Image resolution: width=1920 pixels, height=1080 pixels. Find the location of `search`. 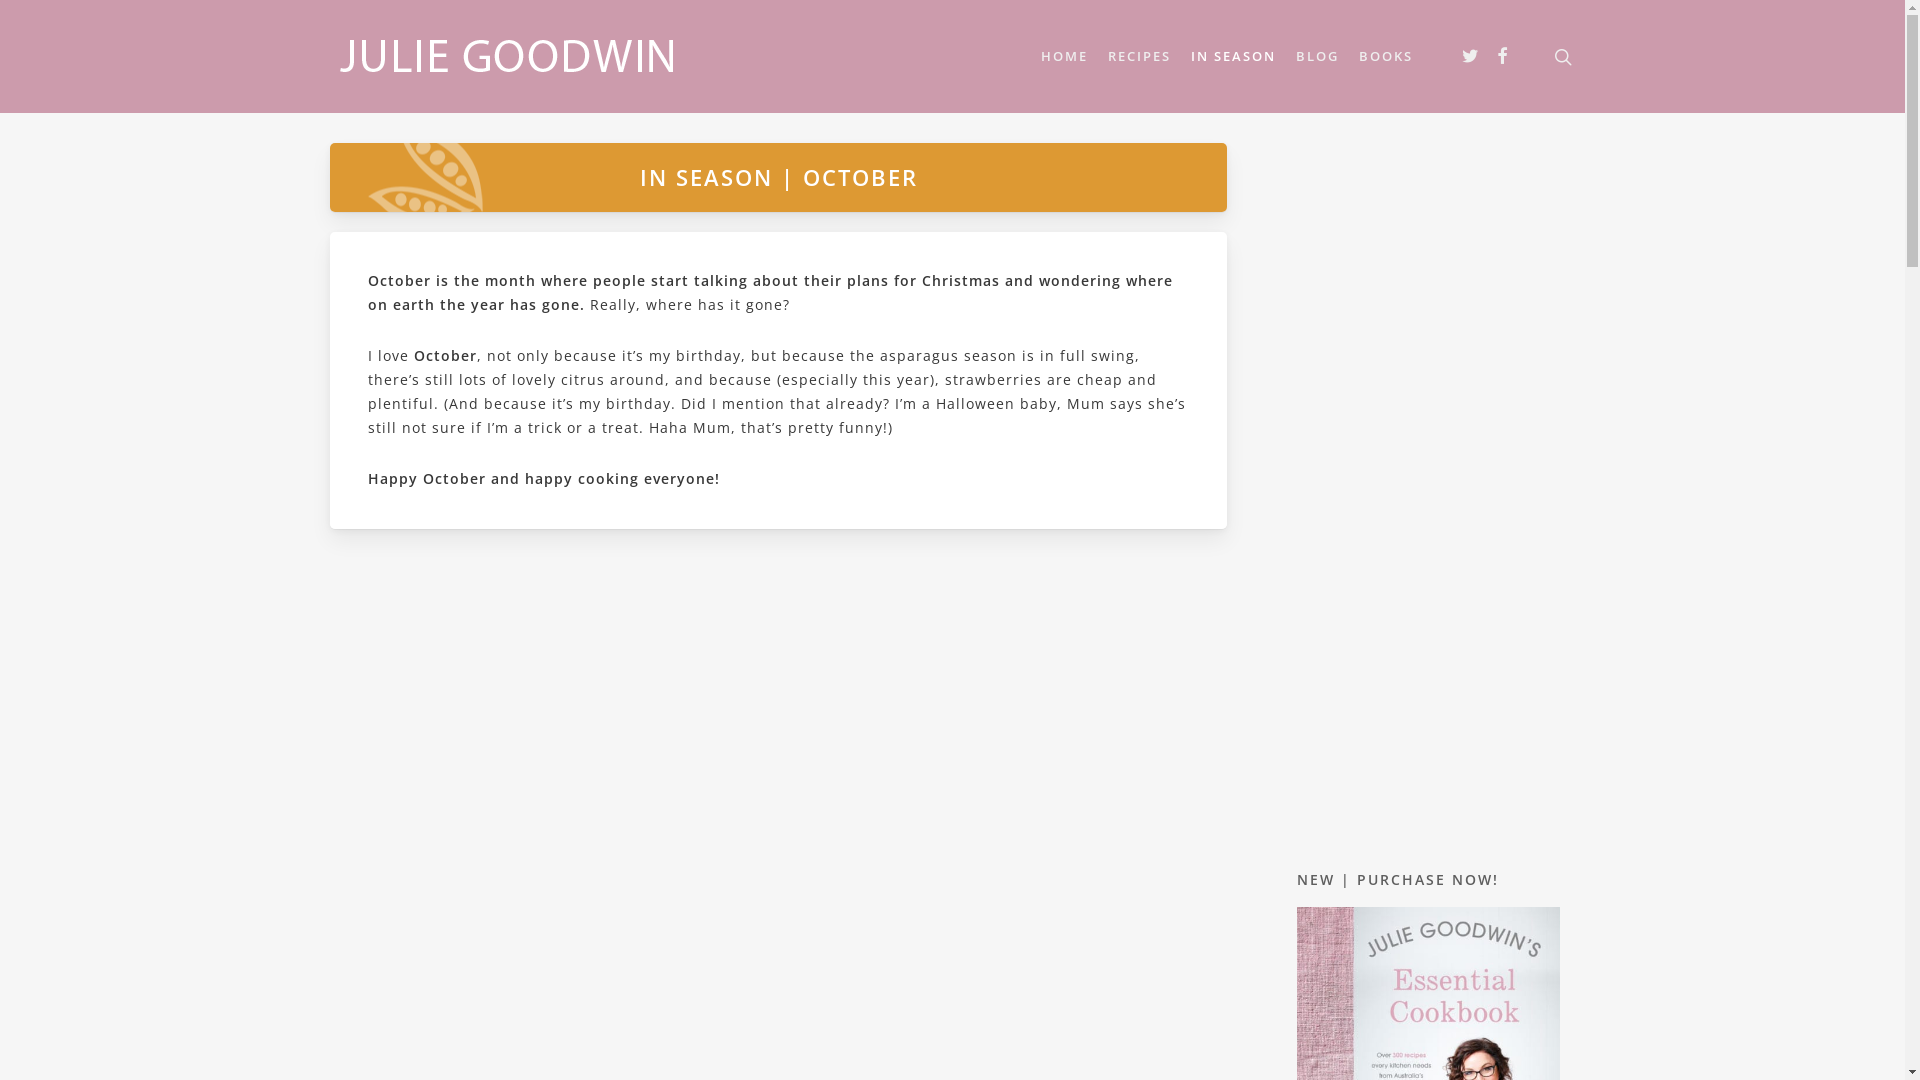

search is located at coordinates (1563, 56).